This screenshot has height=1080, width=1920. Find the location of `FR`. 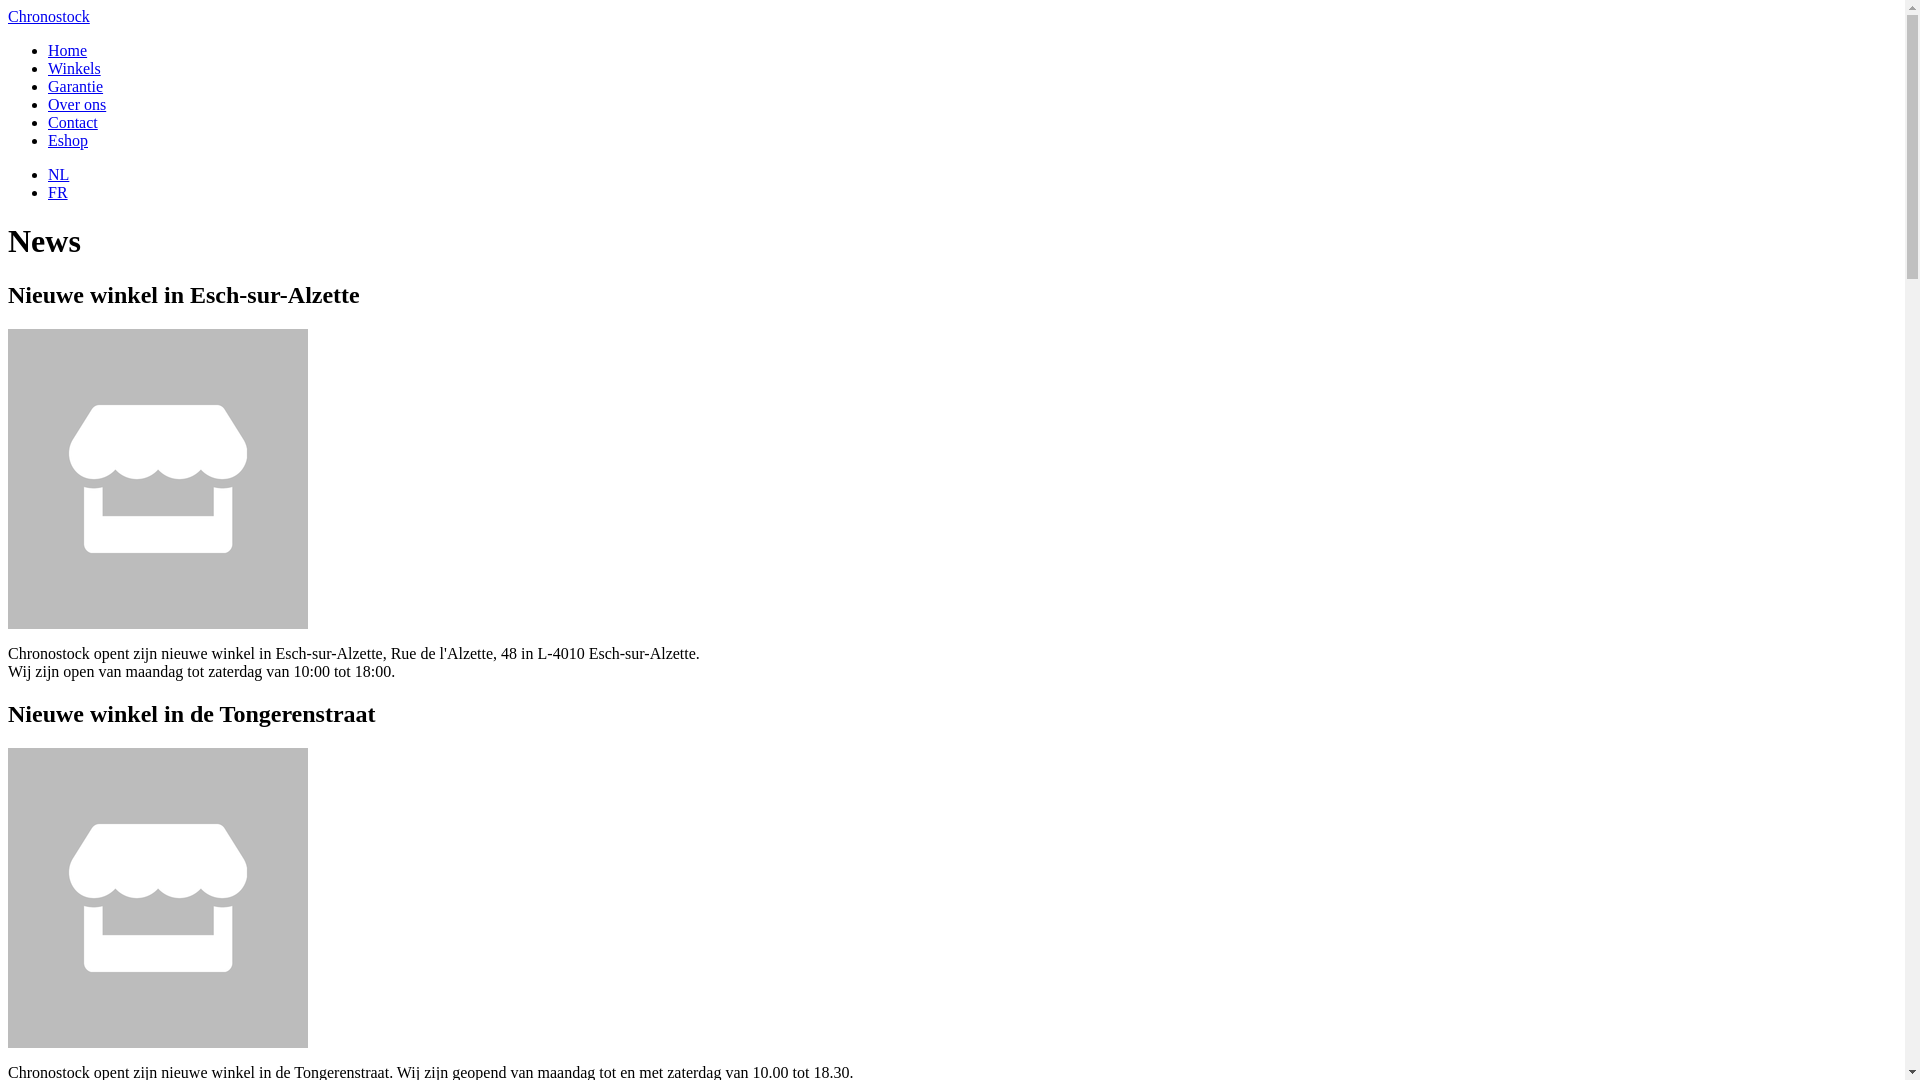

FR is located at coordinates (58, 192).